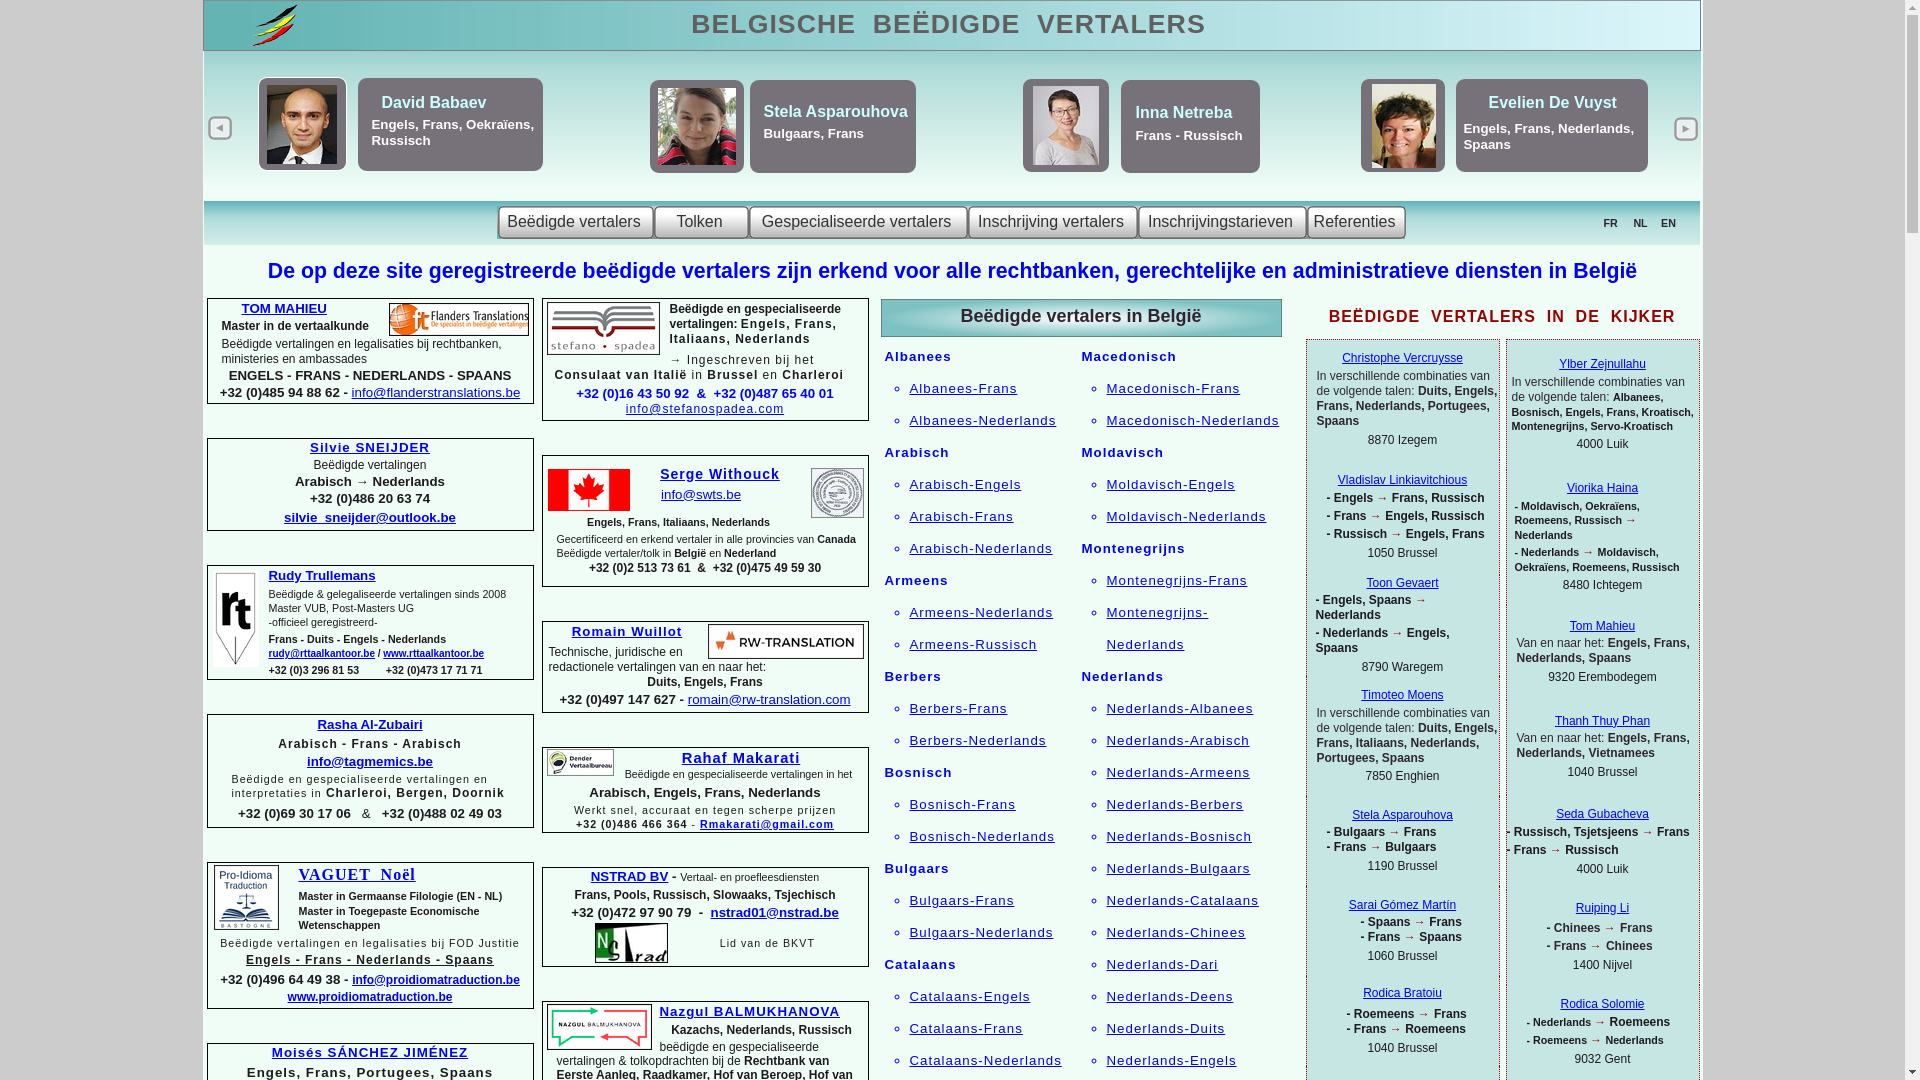 Image resolution: width=1920 pixels, height=1080 pixels. I want to click on Ruiping Li, so click(1602, 908).